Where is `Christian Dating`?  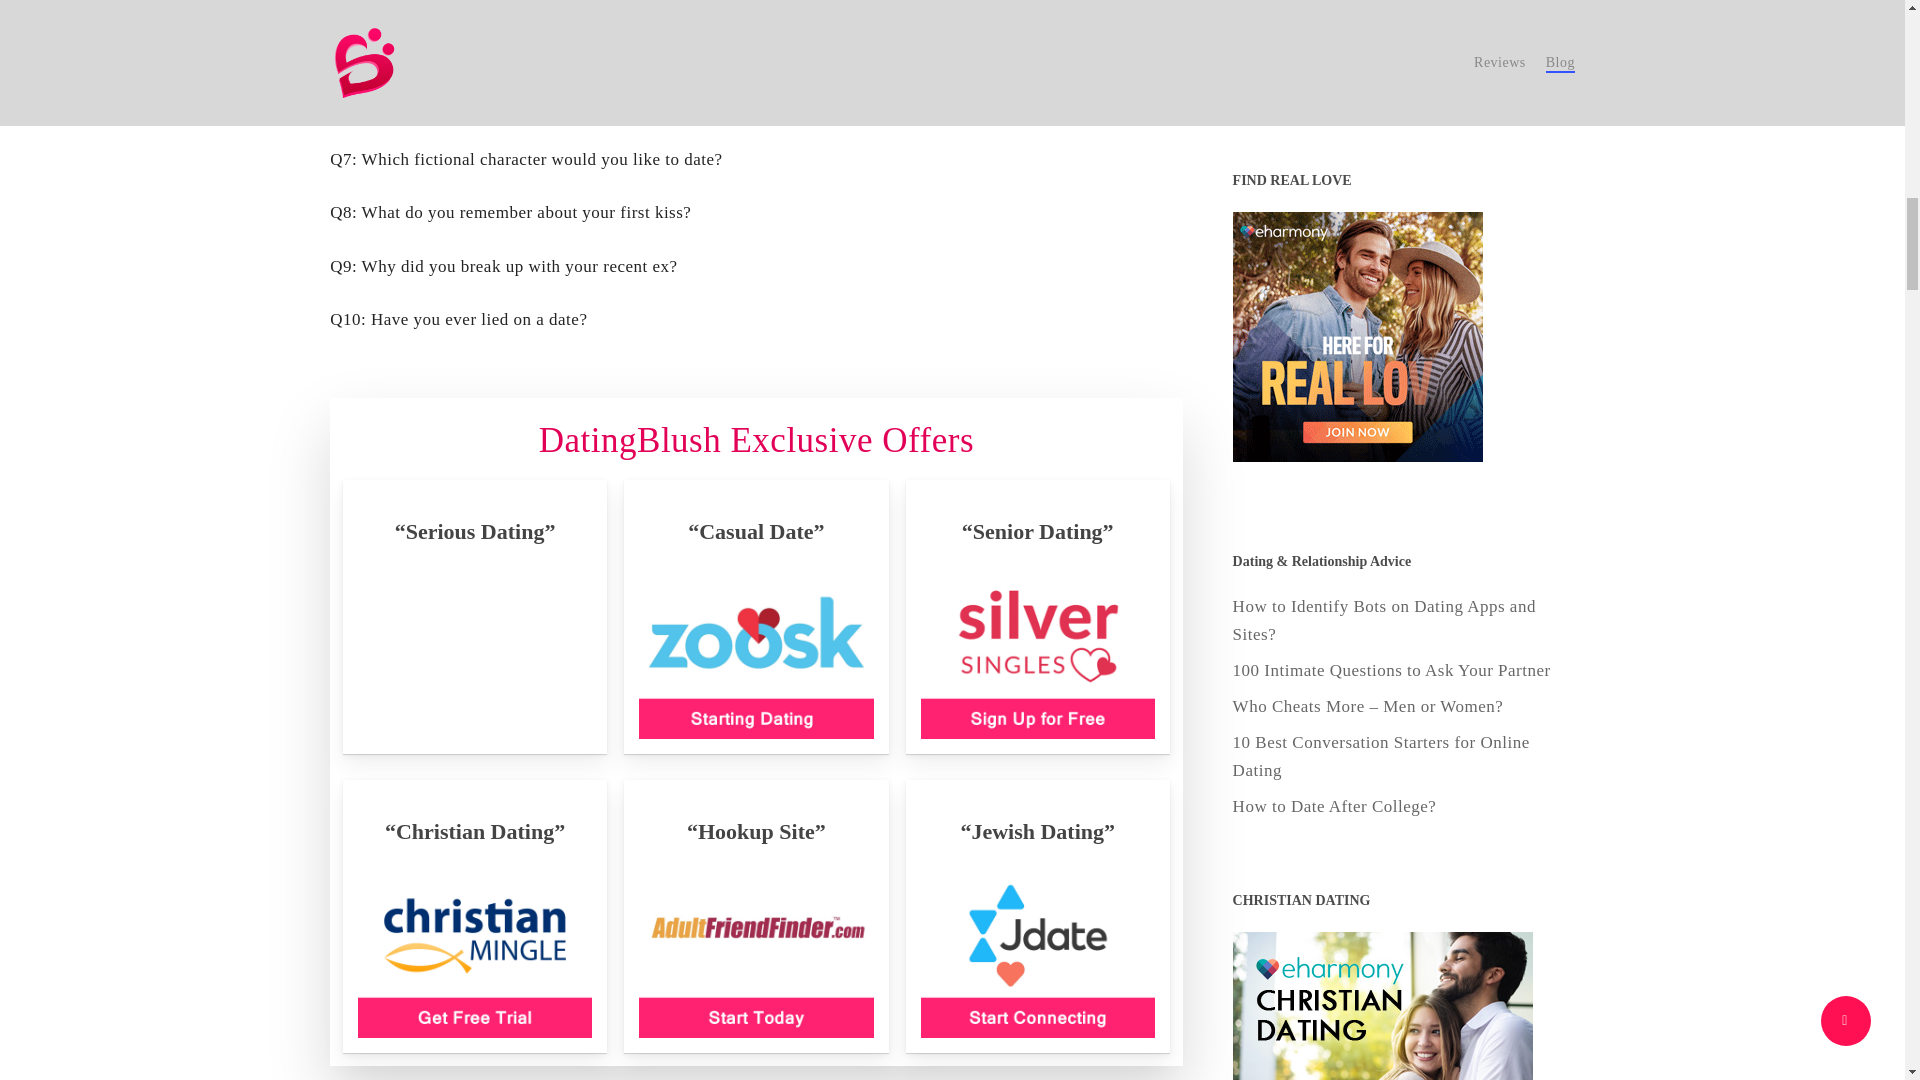 Christian Dating is located at coordinates (1382, 1006).